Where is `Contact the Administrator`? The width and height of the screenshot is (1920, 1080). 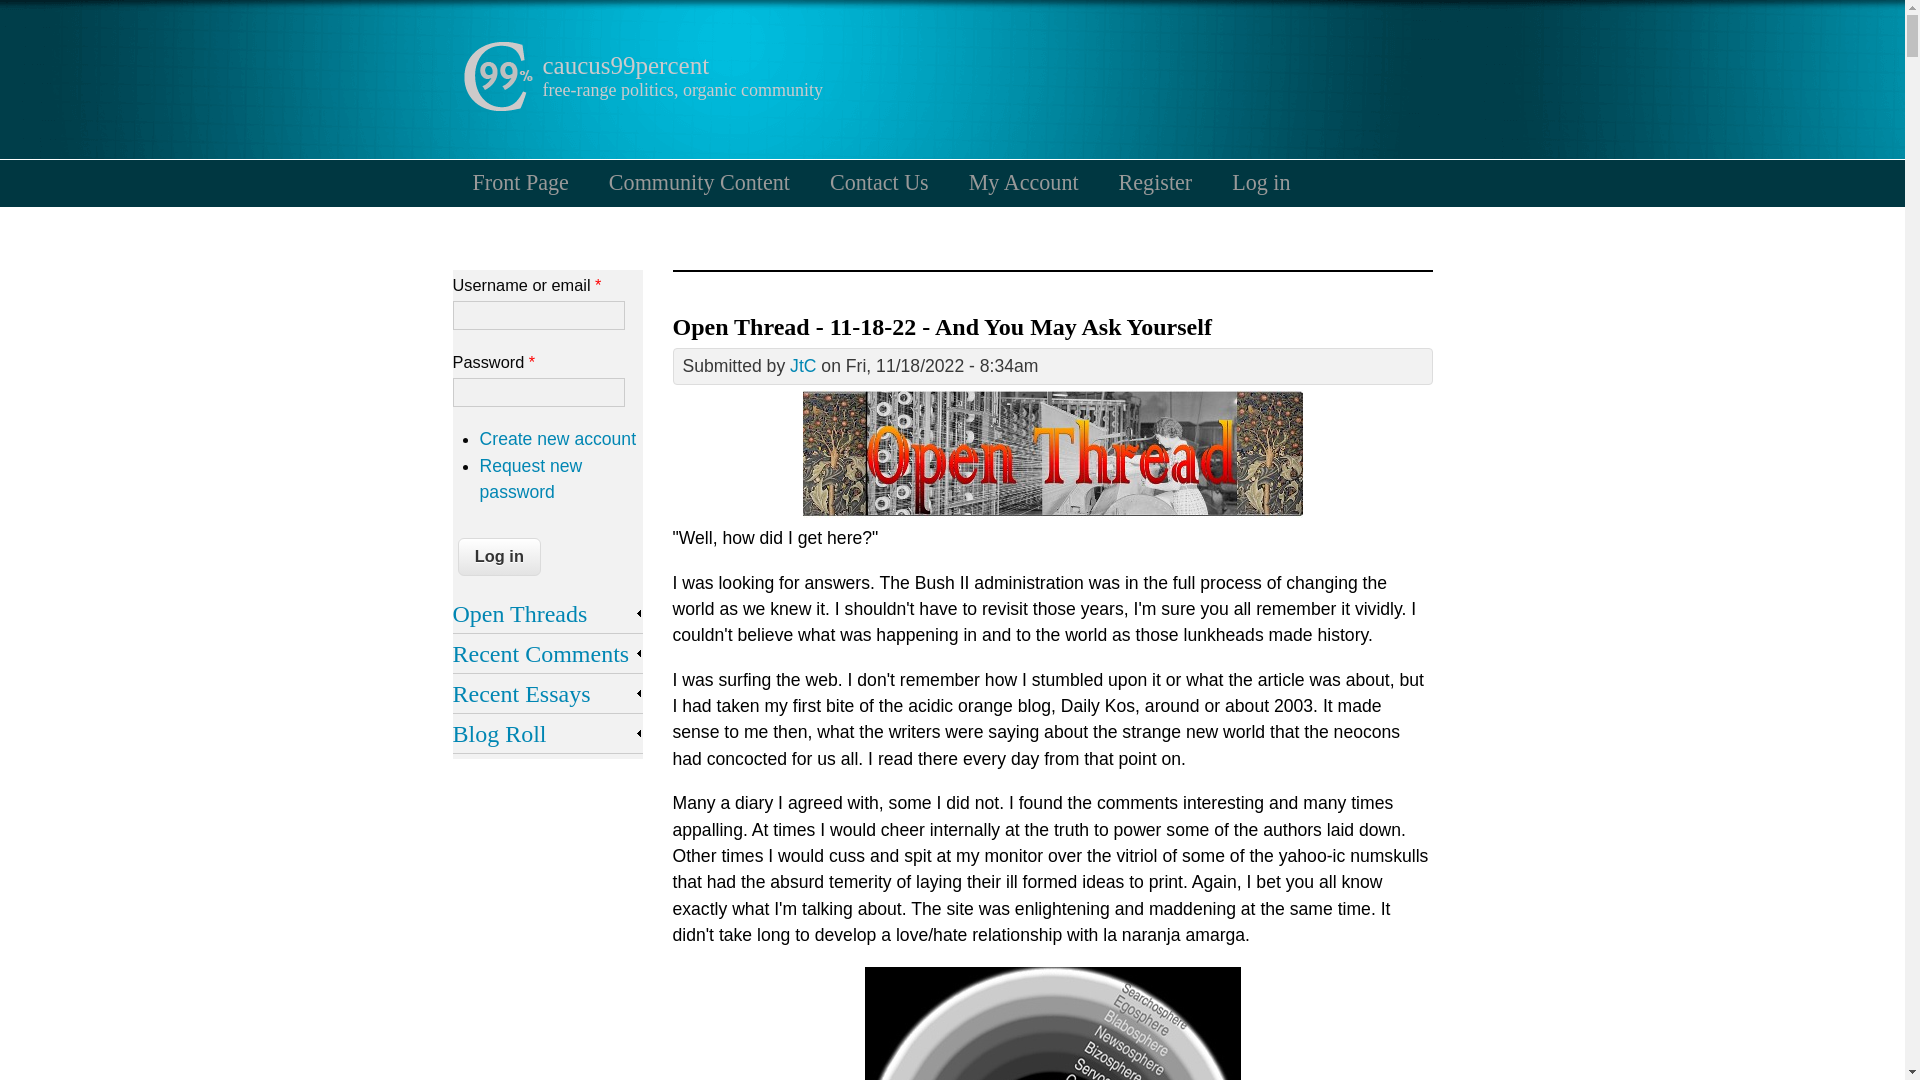
Contact the Administrator is located at coordinates (879, 182).